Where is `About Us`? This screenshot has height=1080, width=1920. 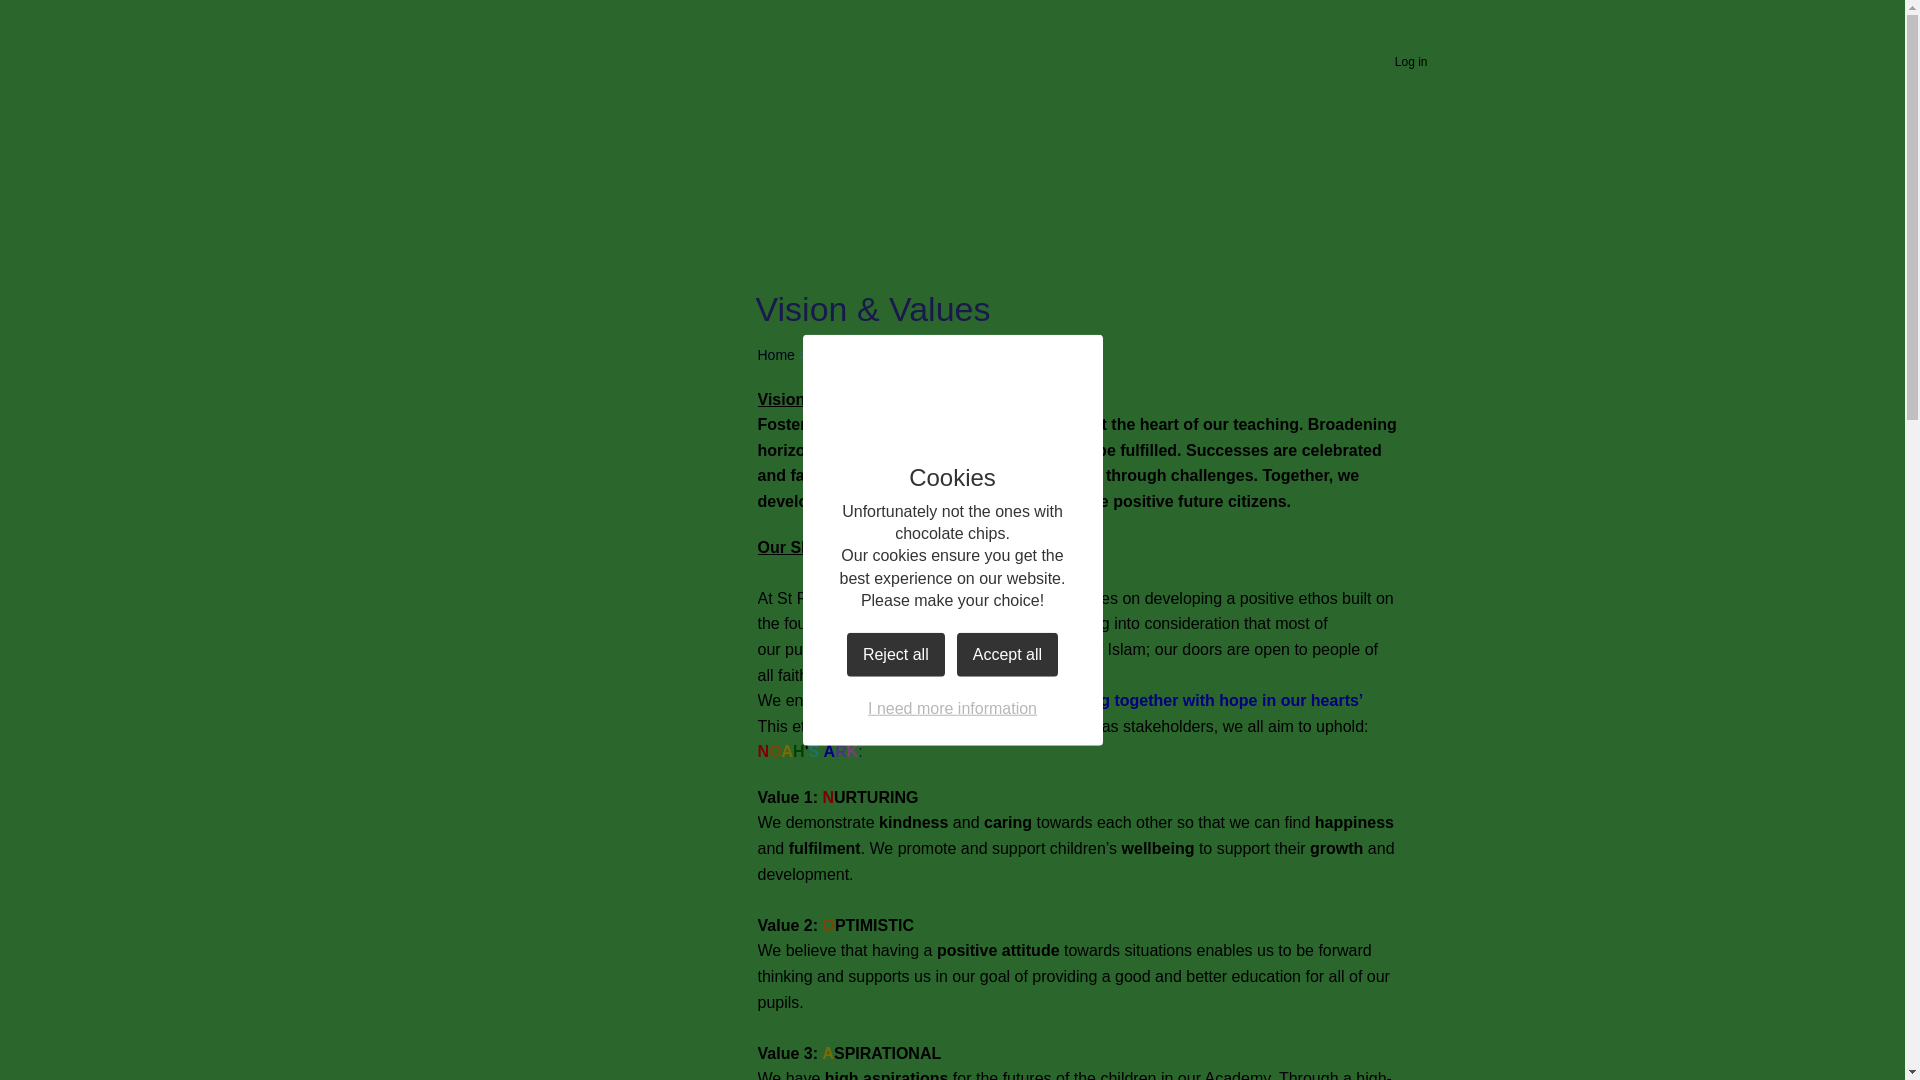 About Us is located at coordinates (642, 264).